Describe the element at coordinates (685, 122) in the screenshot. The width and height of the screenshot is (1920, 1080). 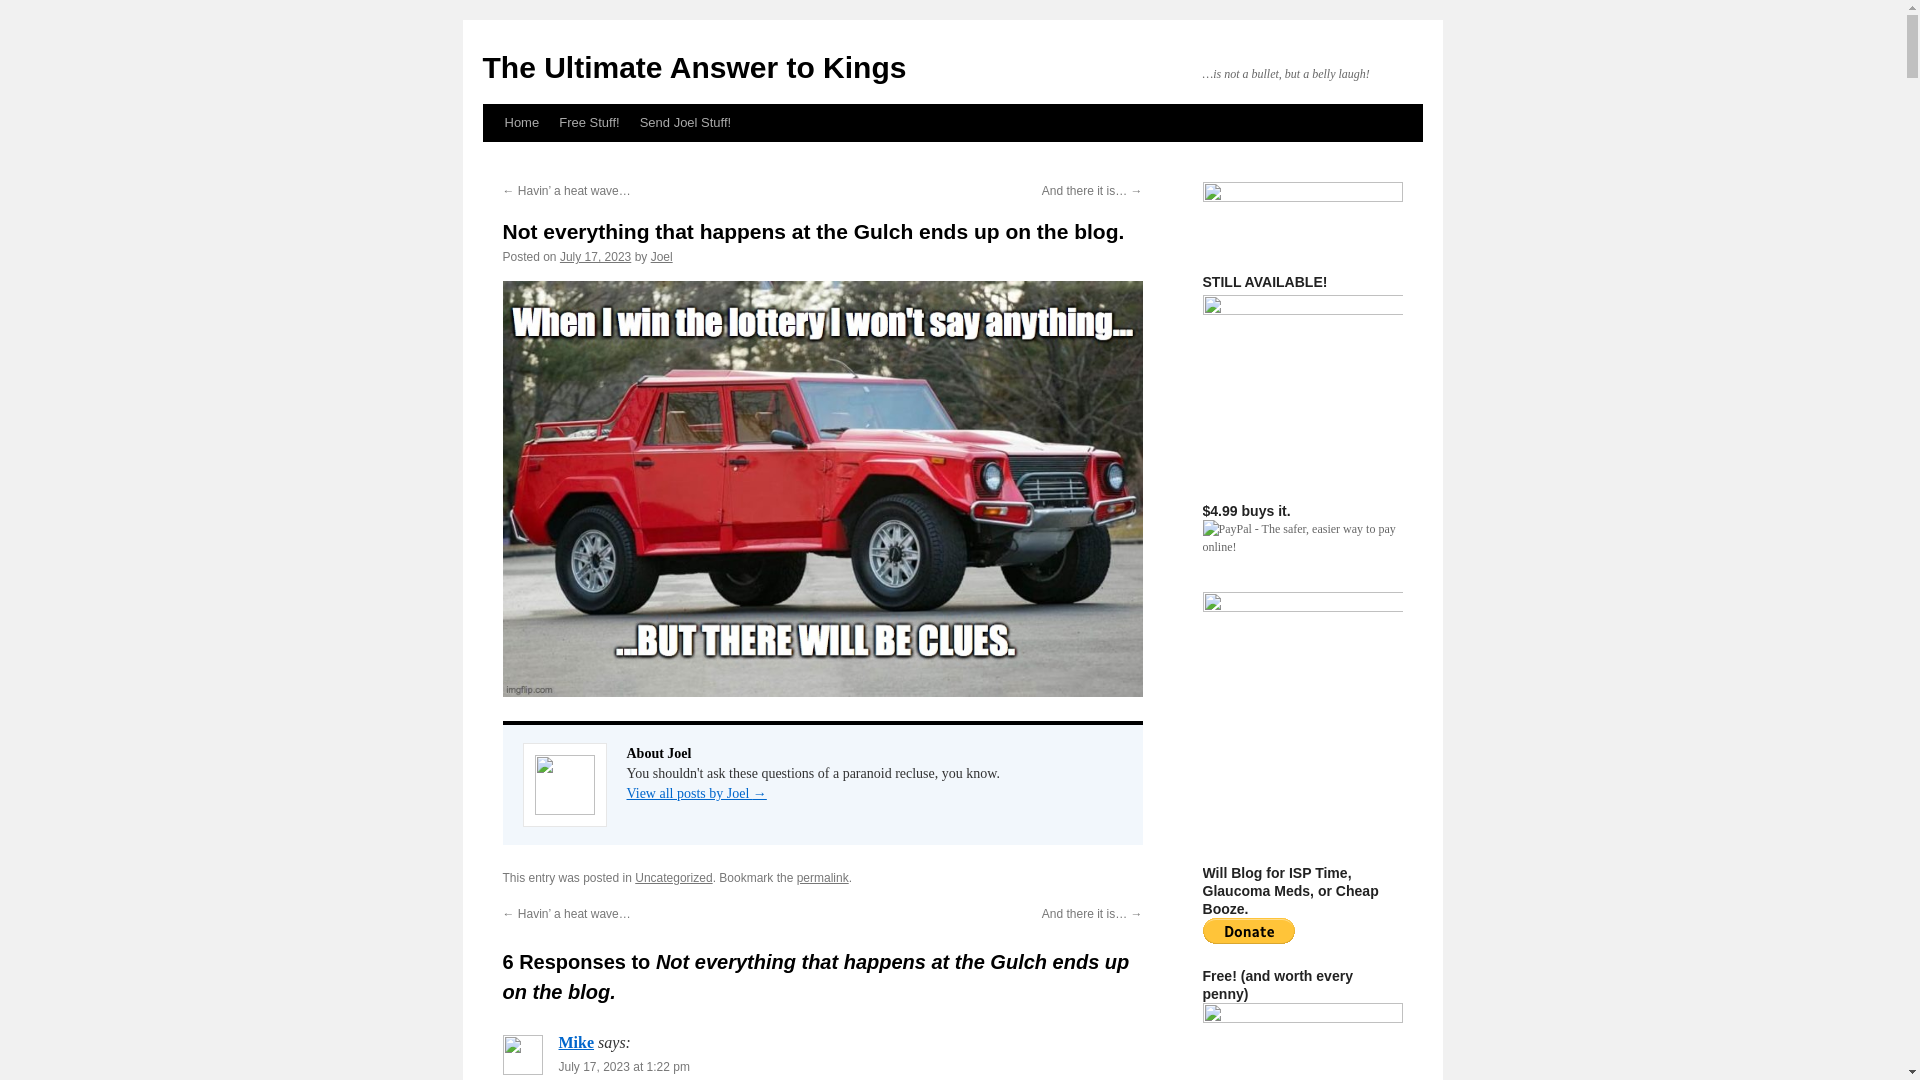
I see `Send Joel Stuff!` at that location.